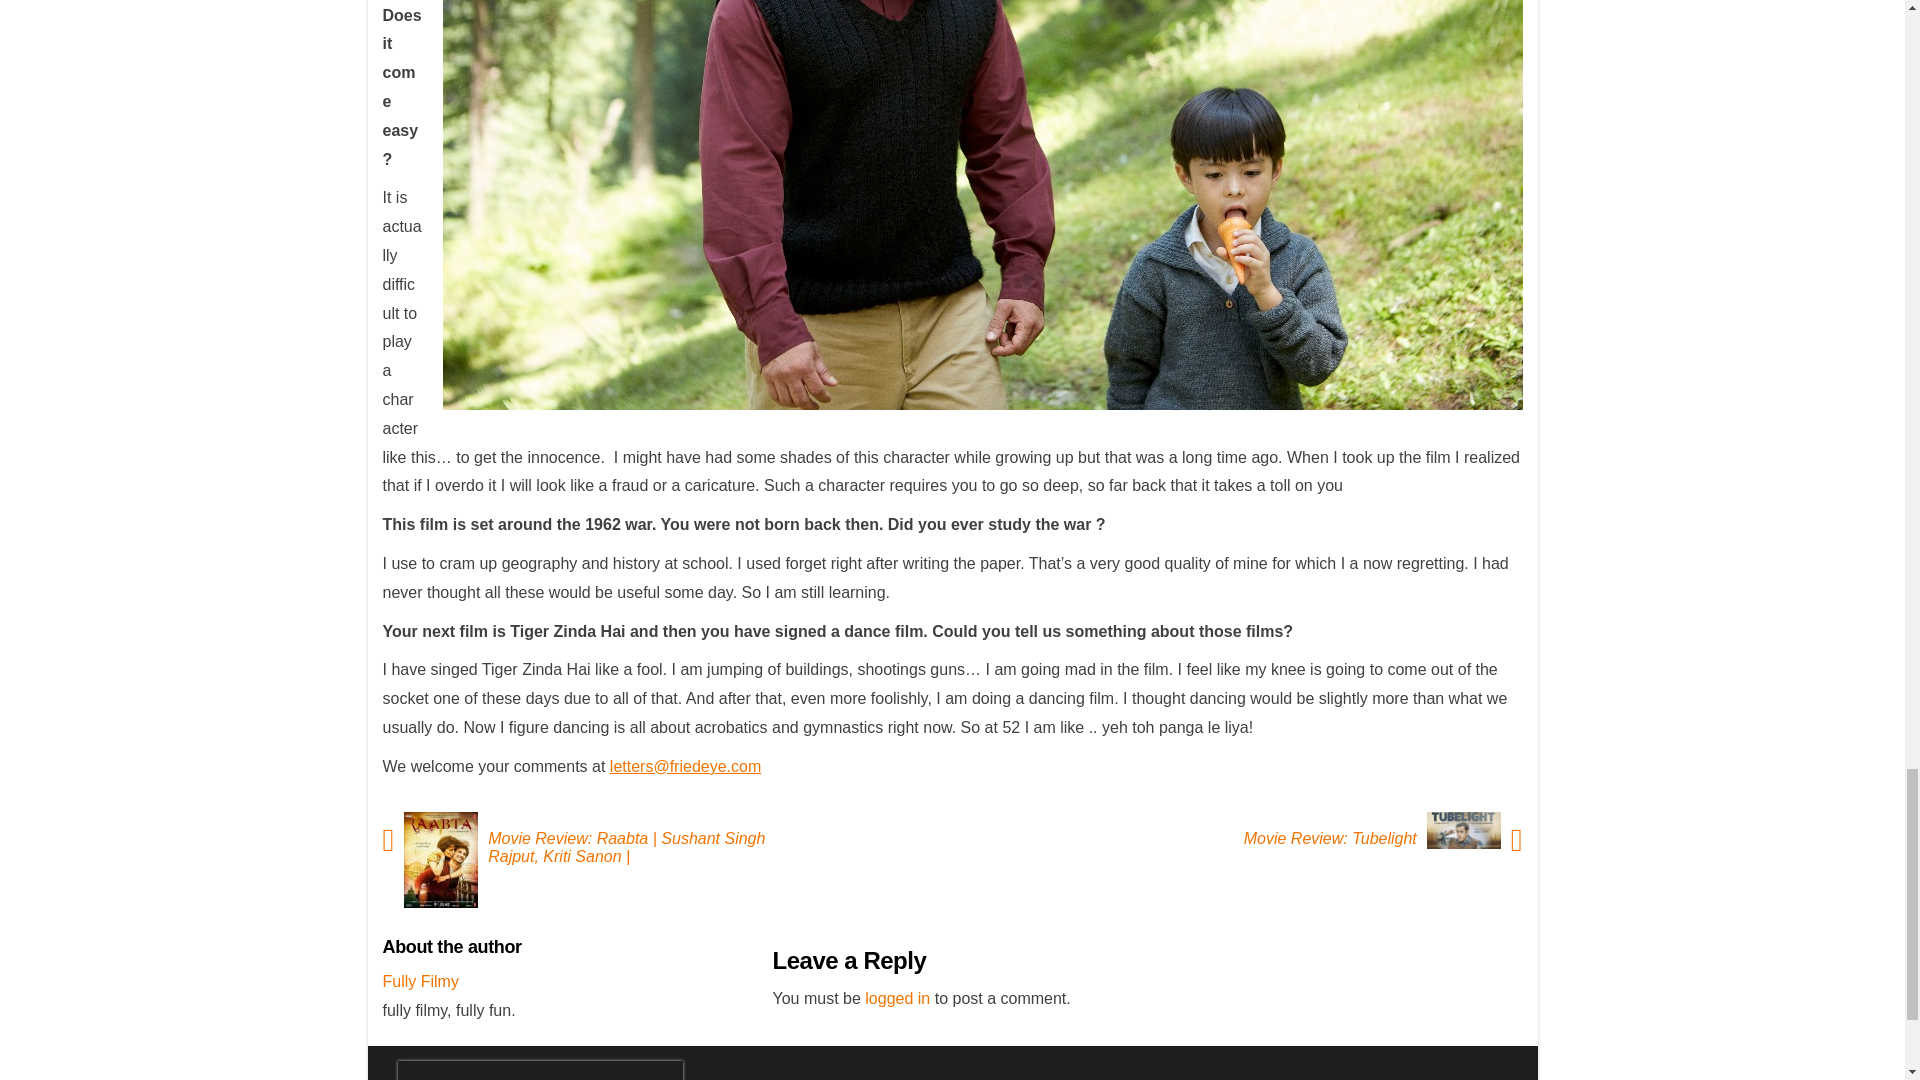 The height and width of the screenshot is (1080, 1920). I want to click on Fully Filmy, so click(420, 982).